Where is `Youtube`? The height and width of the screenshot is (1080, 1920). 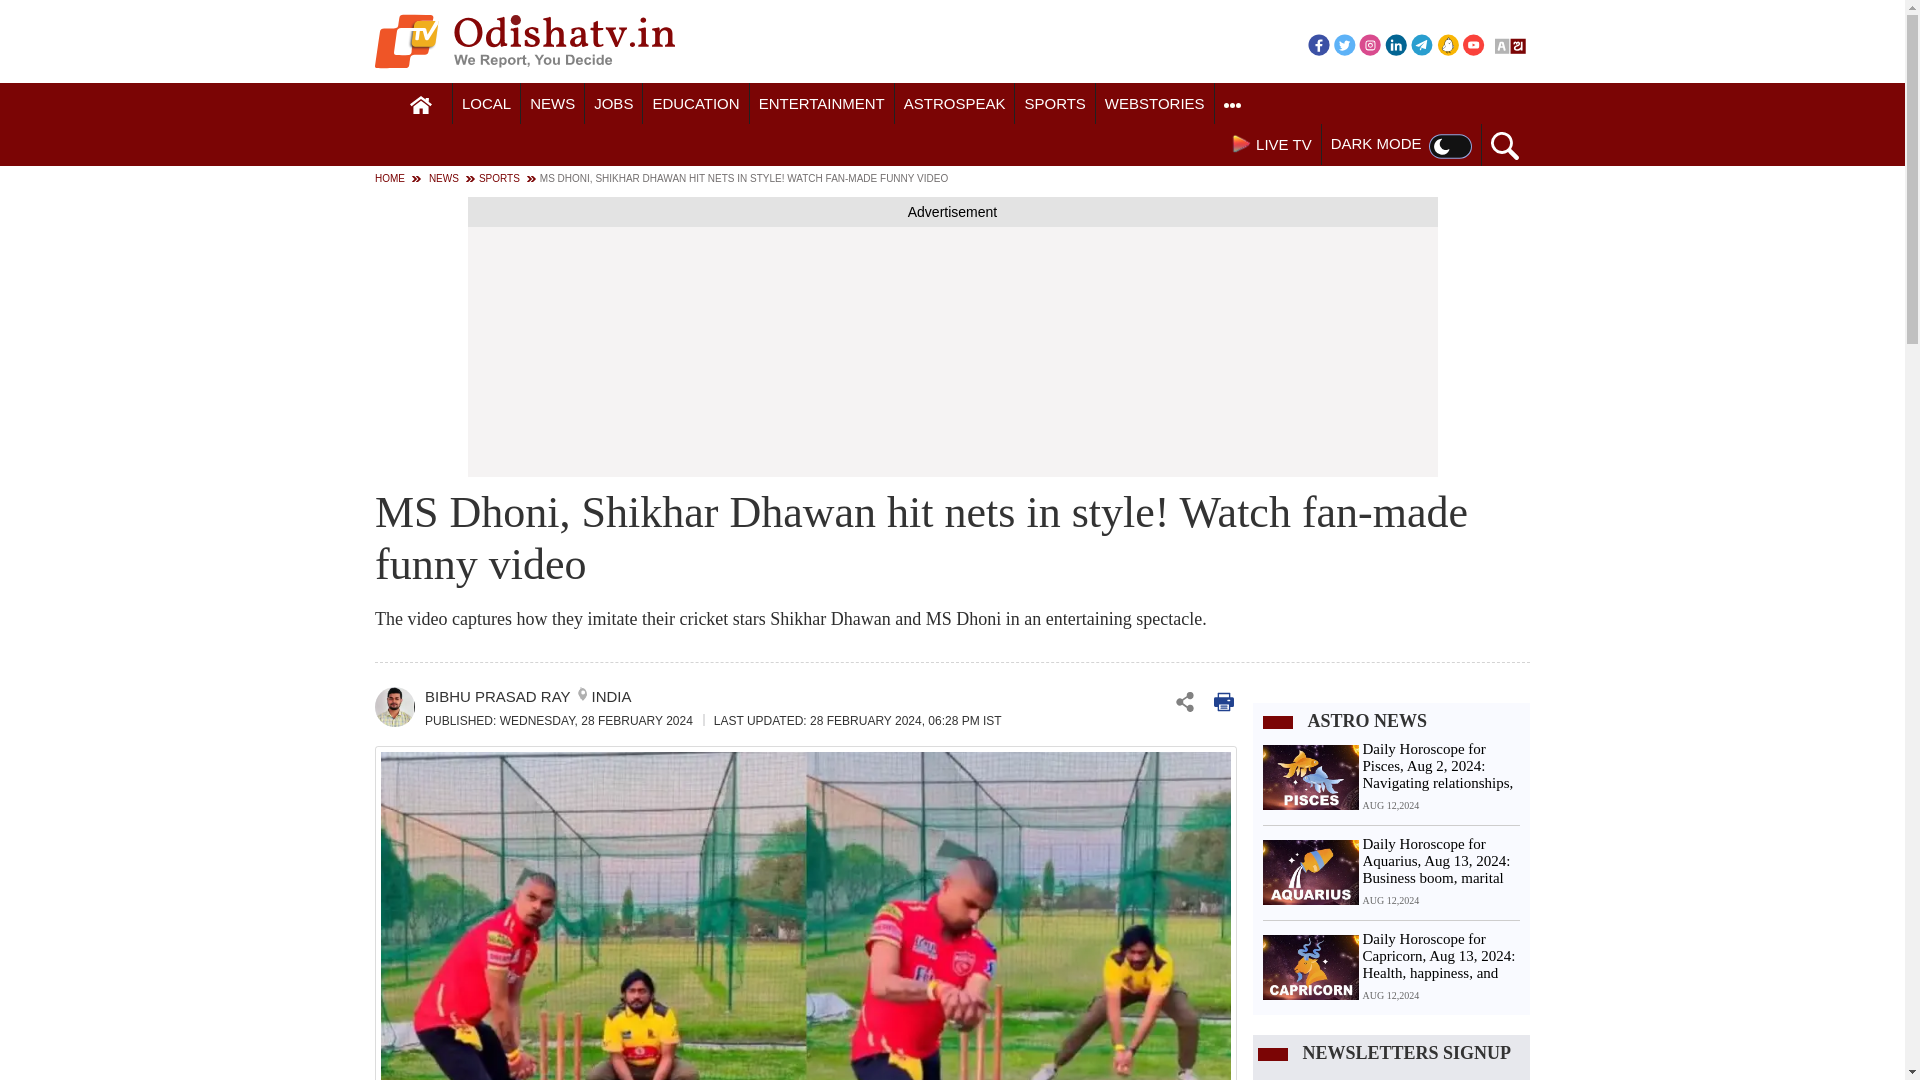
Youtube is located at coordinates (1474, 44).